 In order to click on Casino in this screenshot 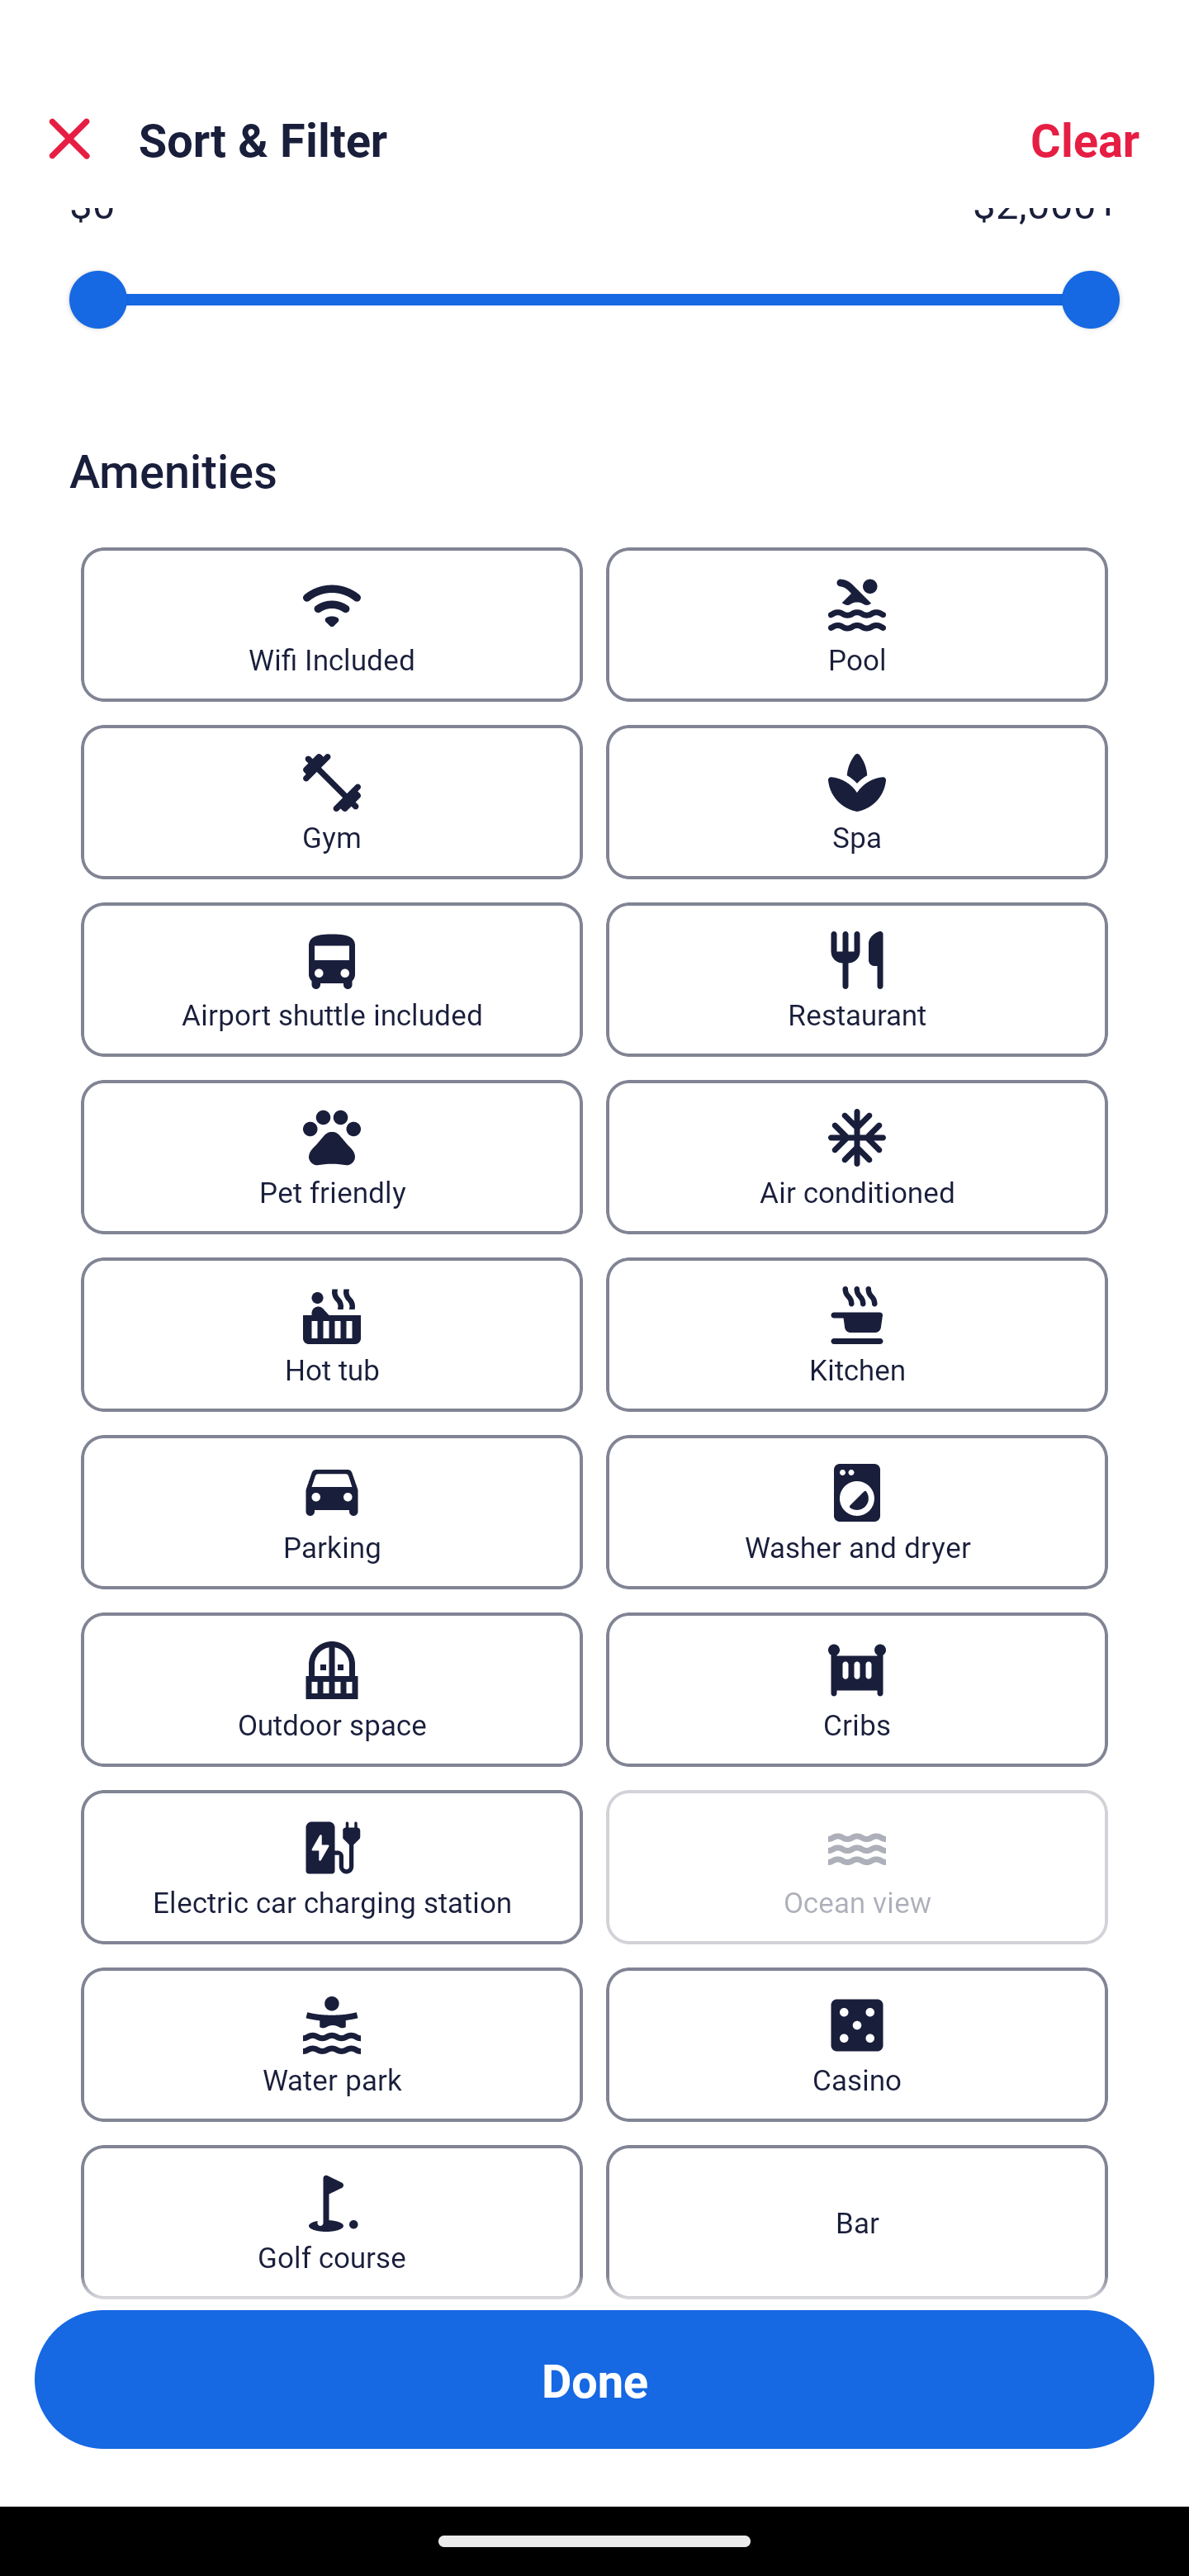, I will do `click(857, 2044)`.